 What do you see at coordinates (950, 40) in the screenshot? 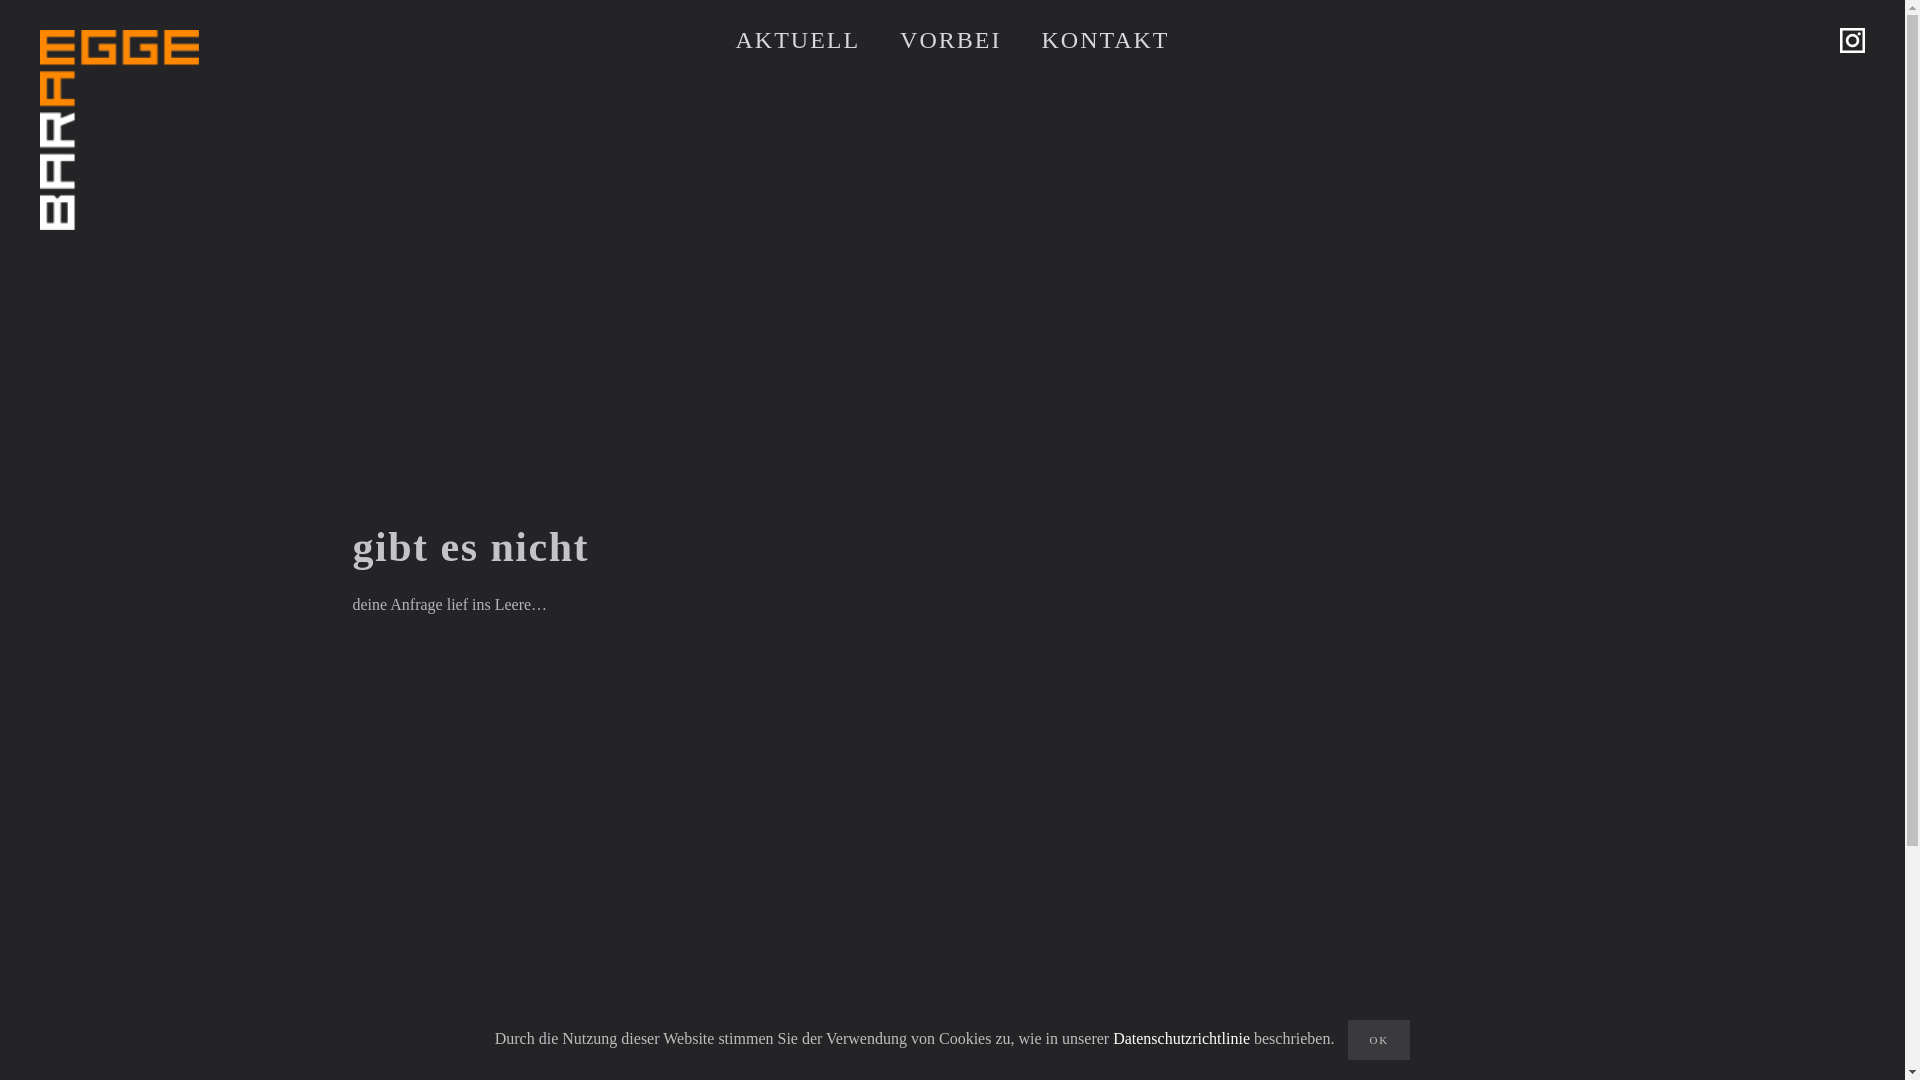
I see `VORBEI` at bounding box center [950, 40].